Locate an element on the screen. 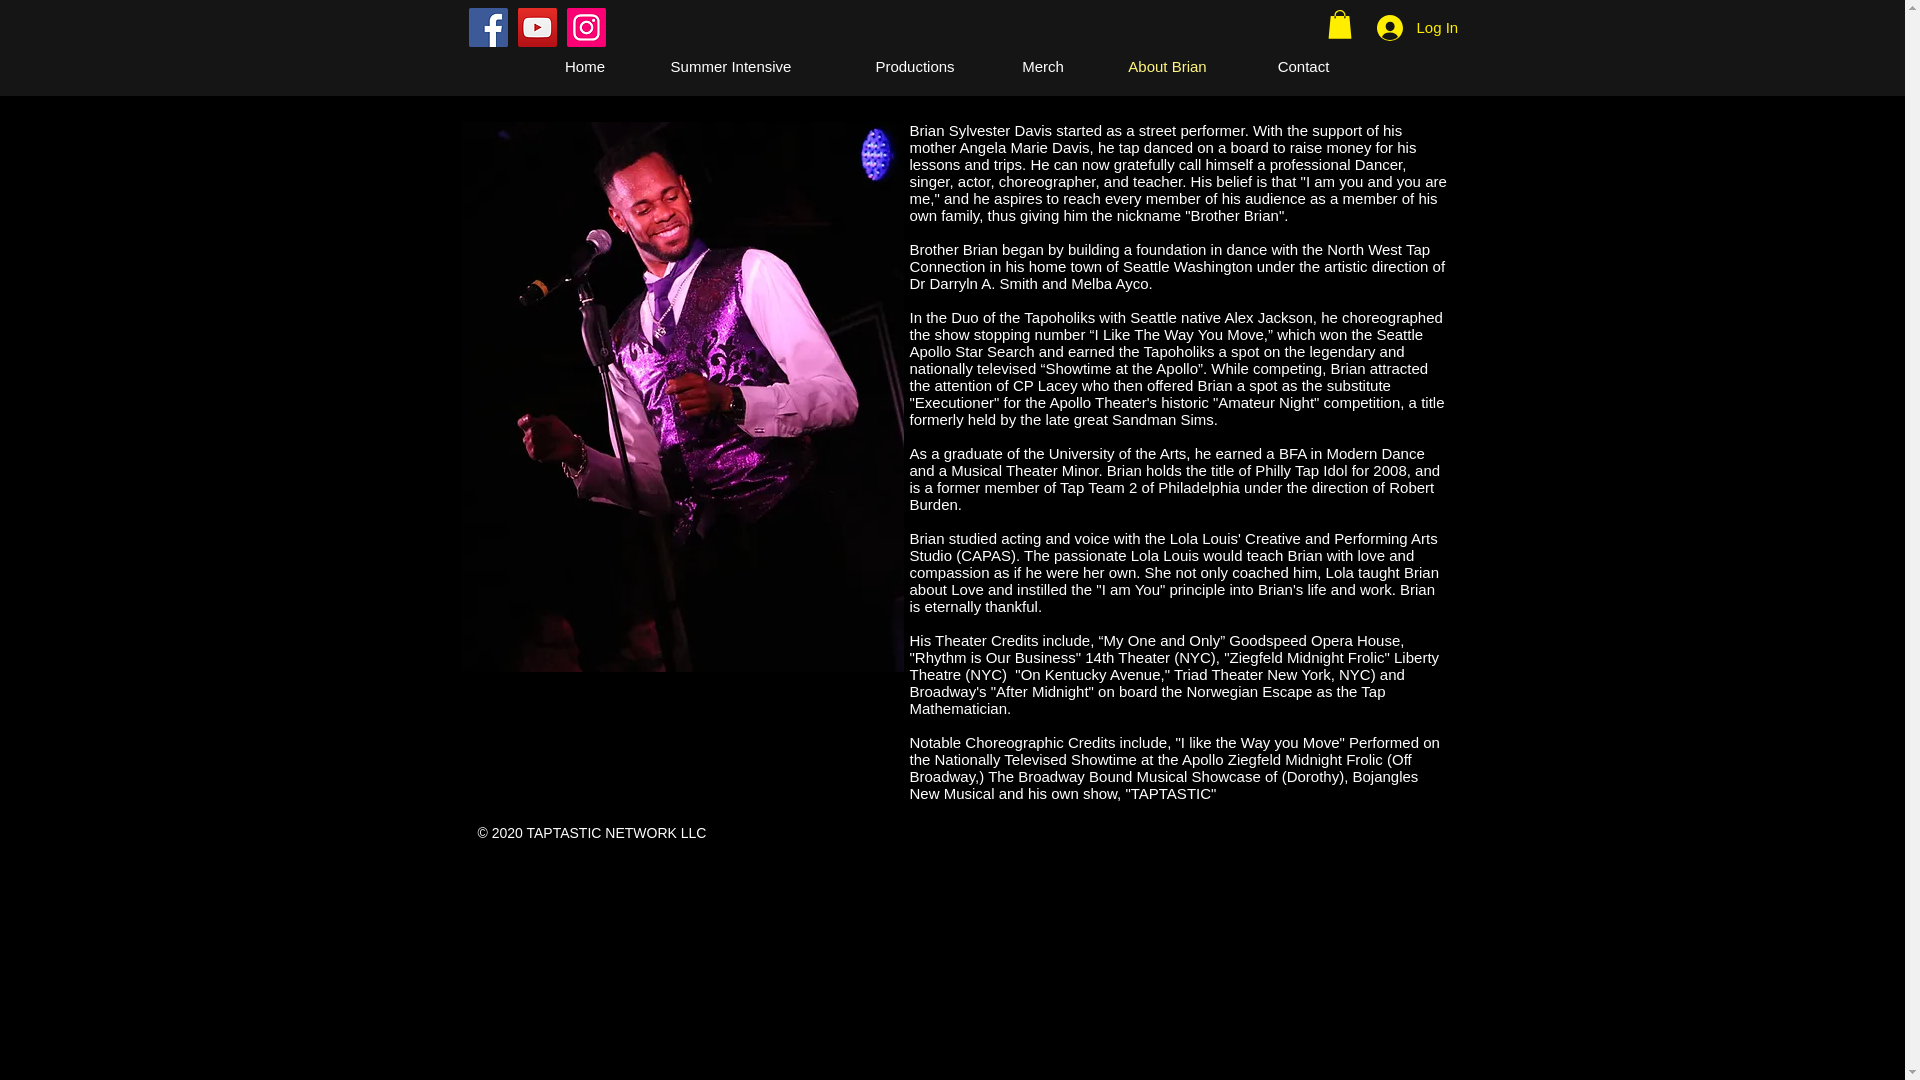  Summer Intensive is located at coordinates (731, 66).